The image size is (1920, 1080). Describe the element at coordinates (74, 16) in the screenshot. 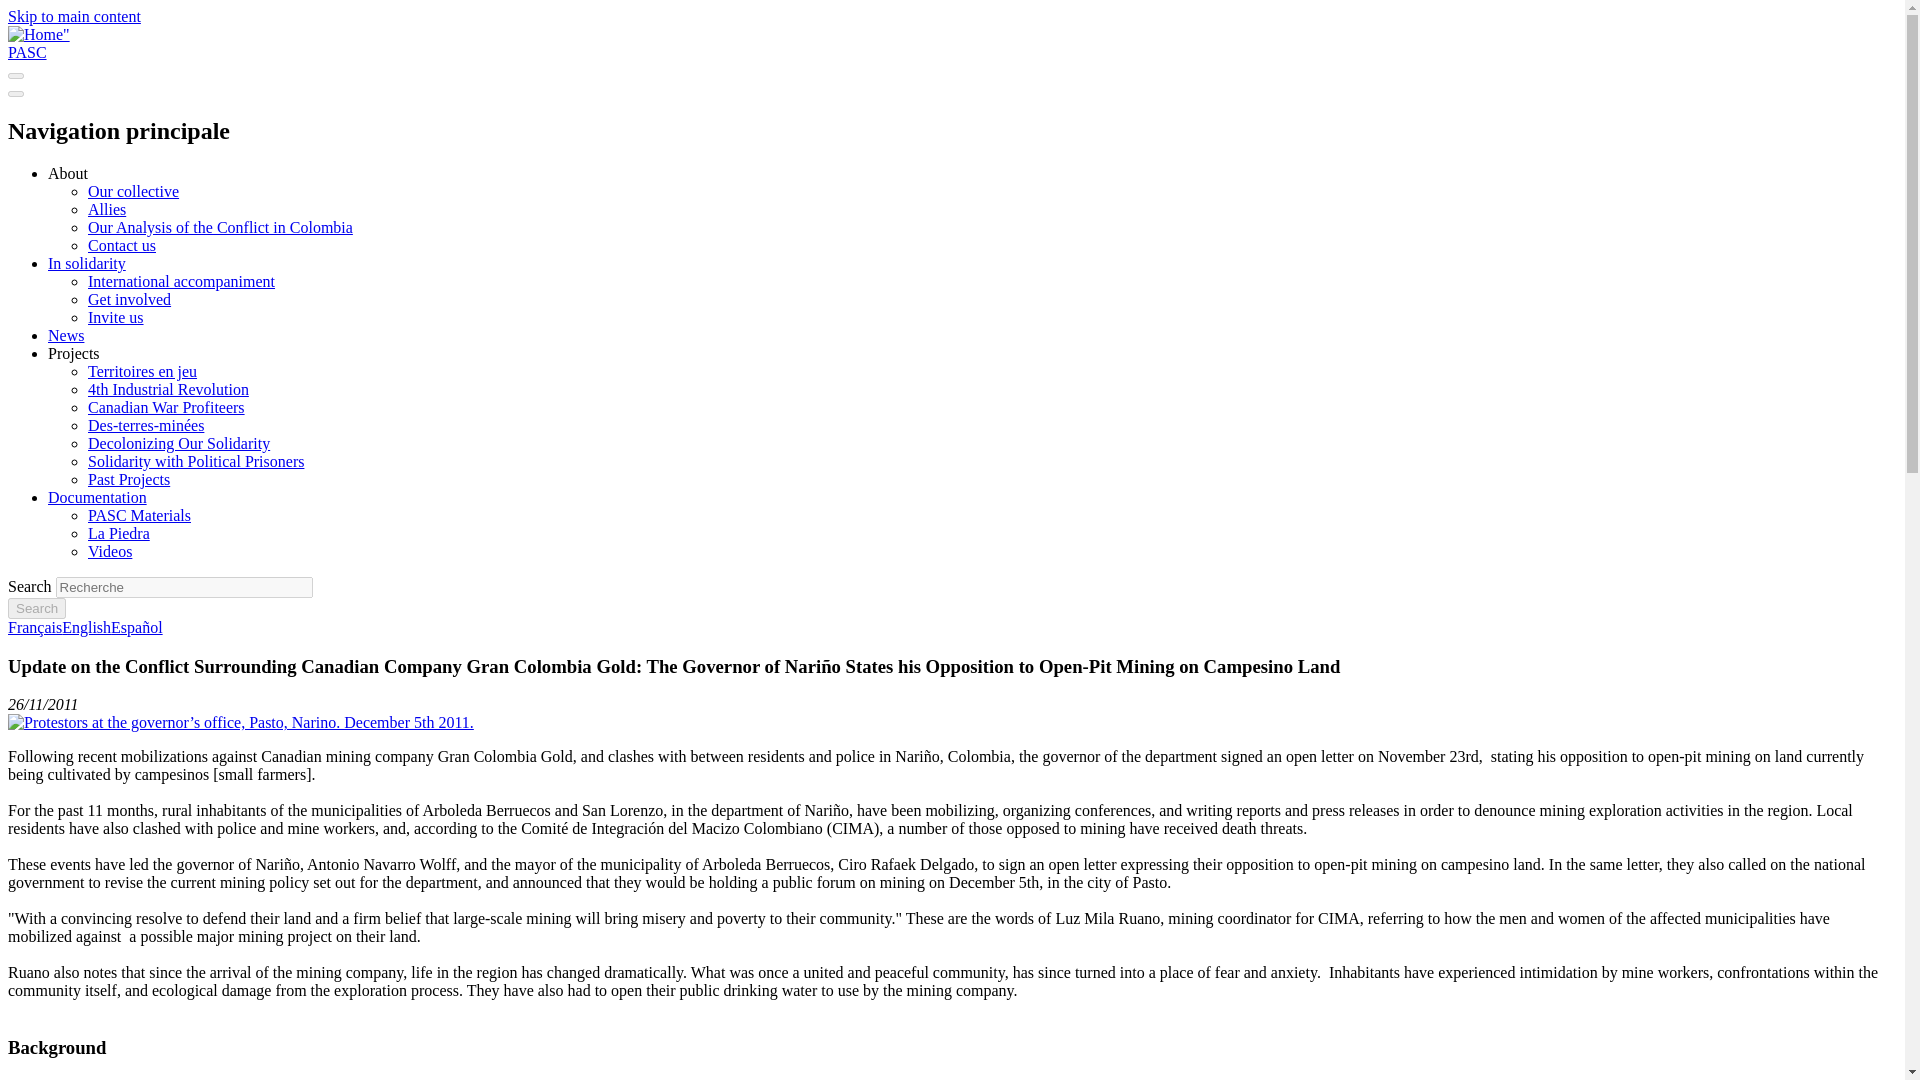

I see `Skip to main content` at that location.